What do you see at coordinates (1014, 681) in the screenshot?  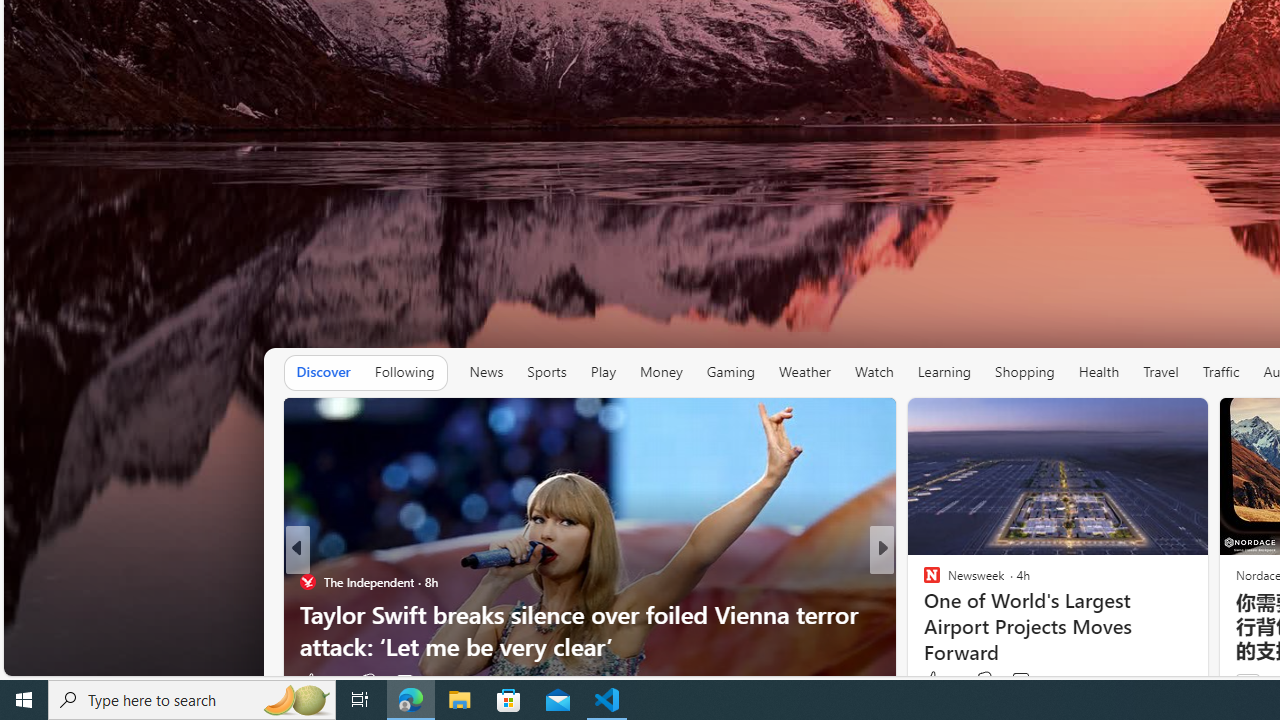 I see `View comments 20 Comment` at bounding box center [1014, 681].